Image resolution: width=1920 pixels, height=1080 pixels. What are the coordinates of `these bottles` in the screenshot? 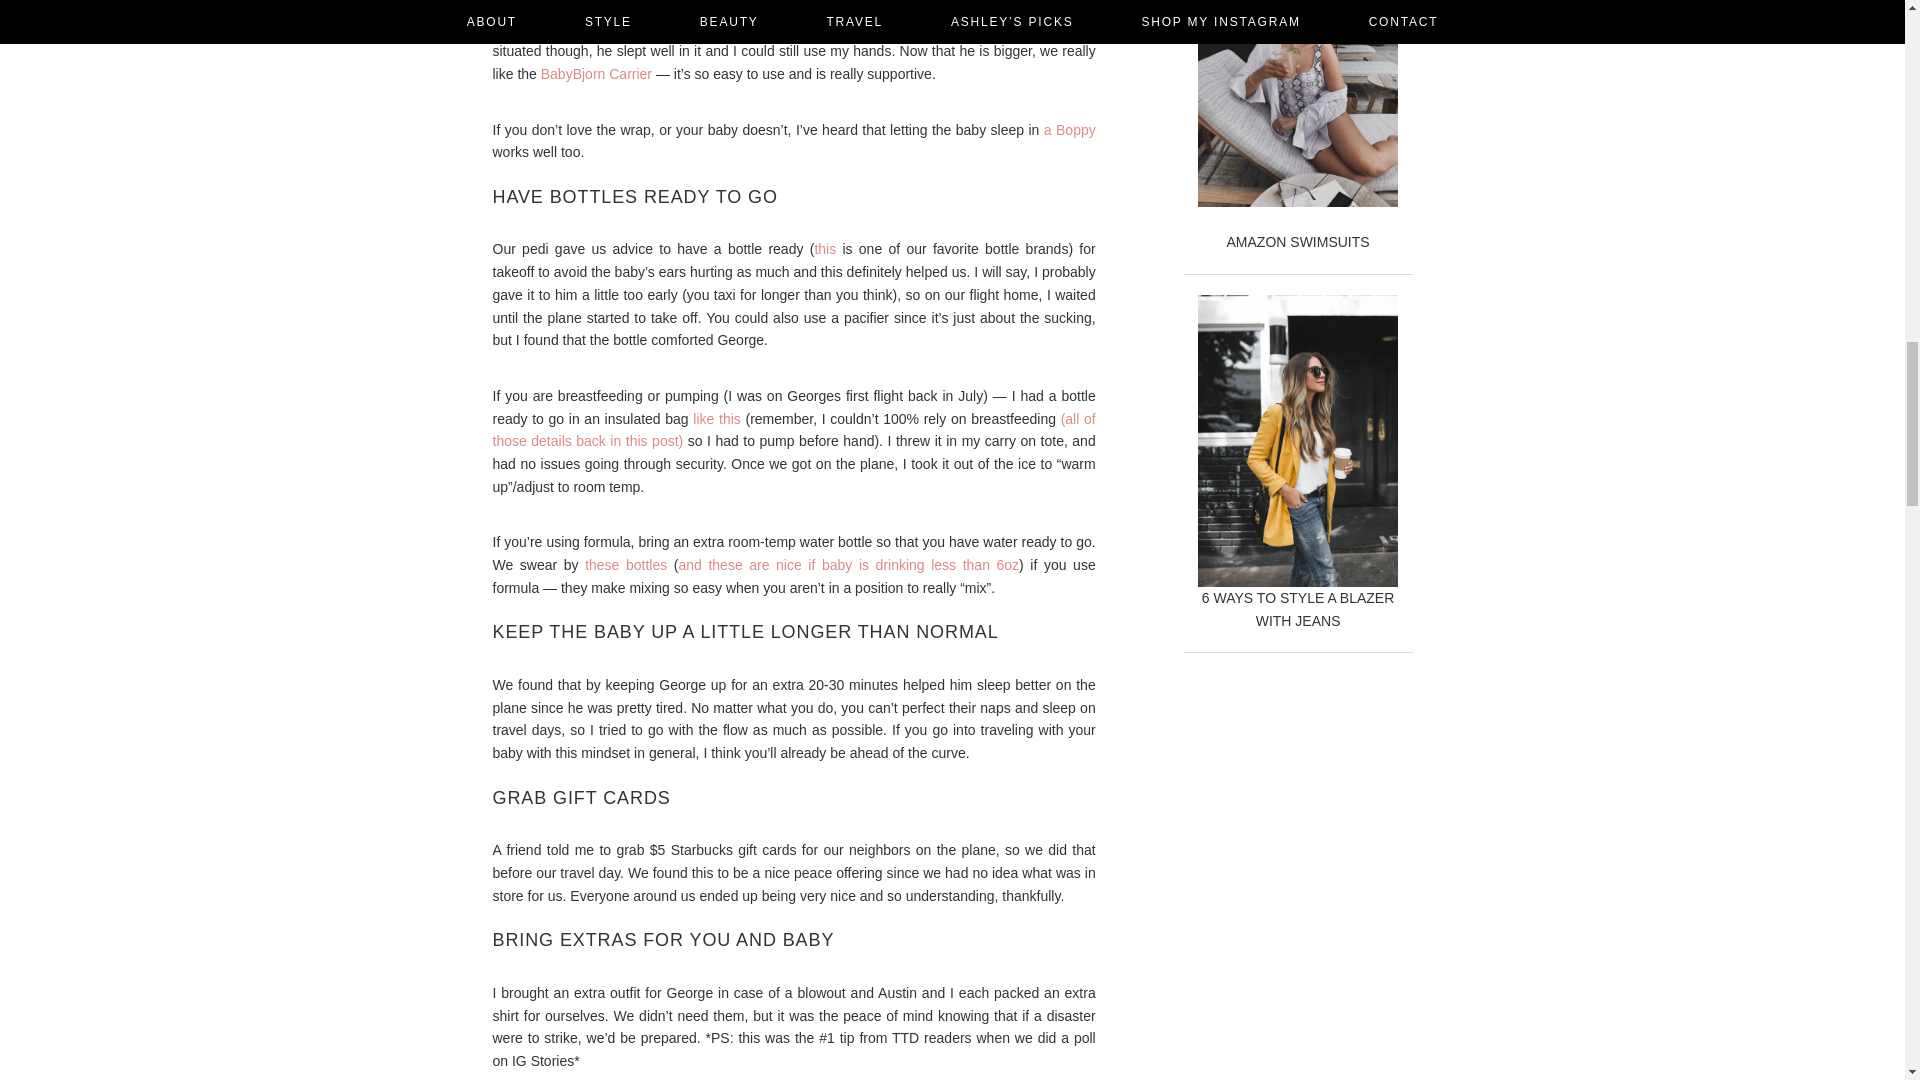 It's located at (626, 565).